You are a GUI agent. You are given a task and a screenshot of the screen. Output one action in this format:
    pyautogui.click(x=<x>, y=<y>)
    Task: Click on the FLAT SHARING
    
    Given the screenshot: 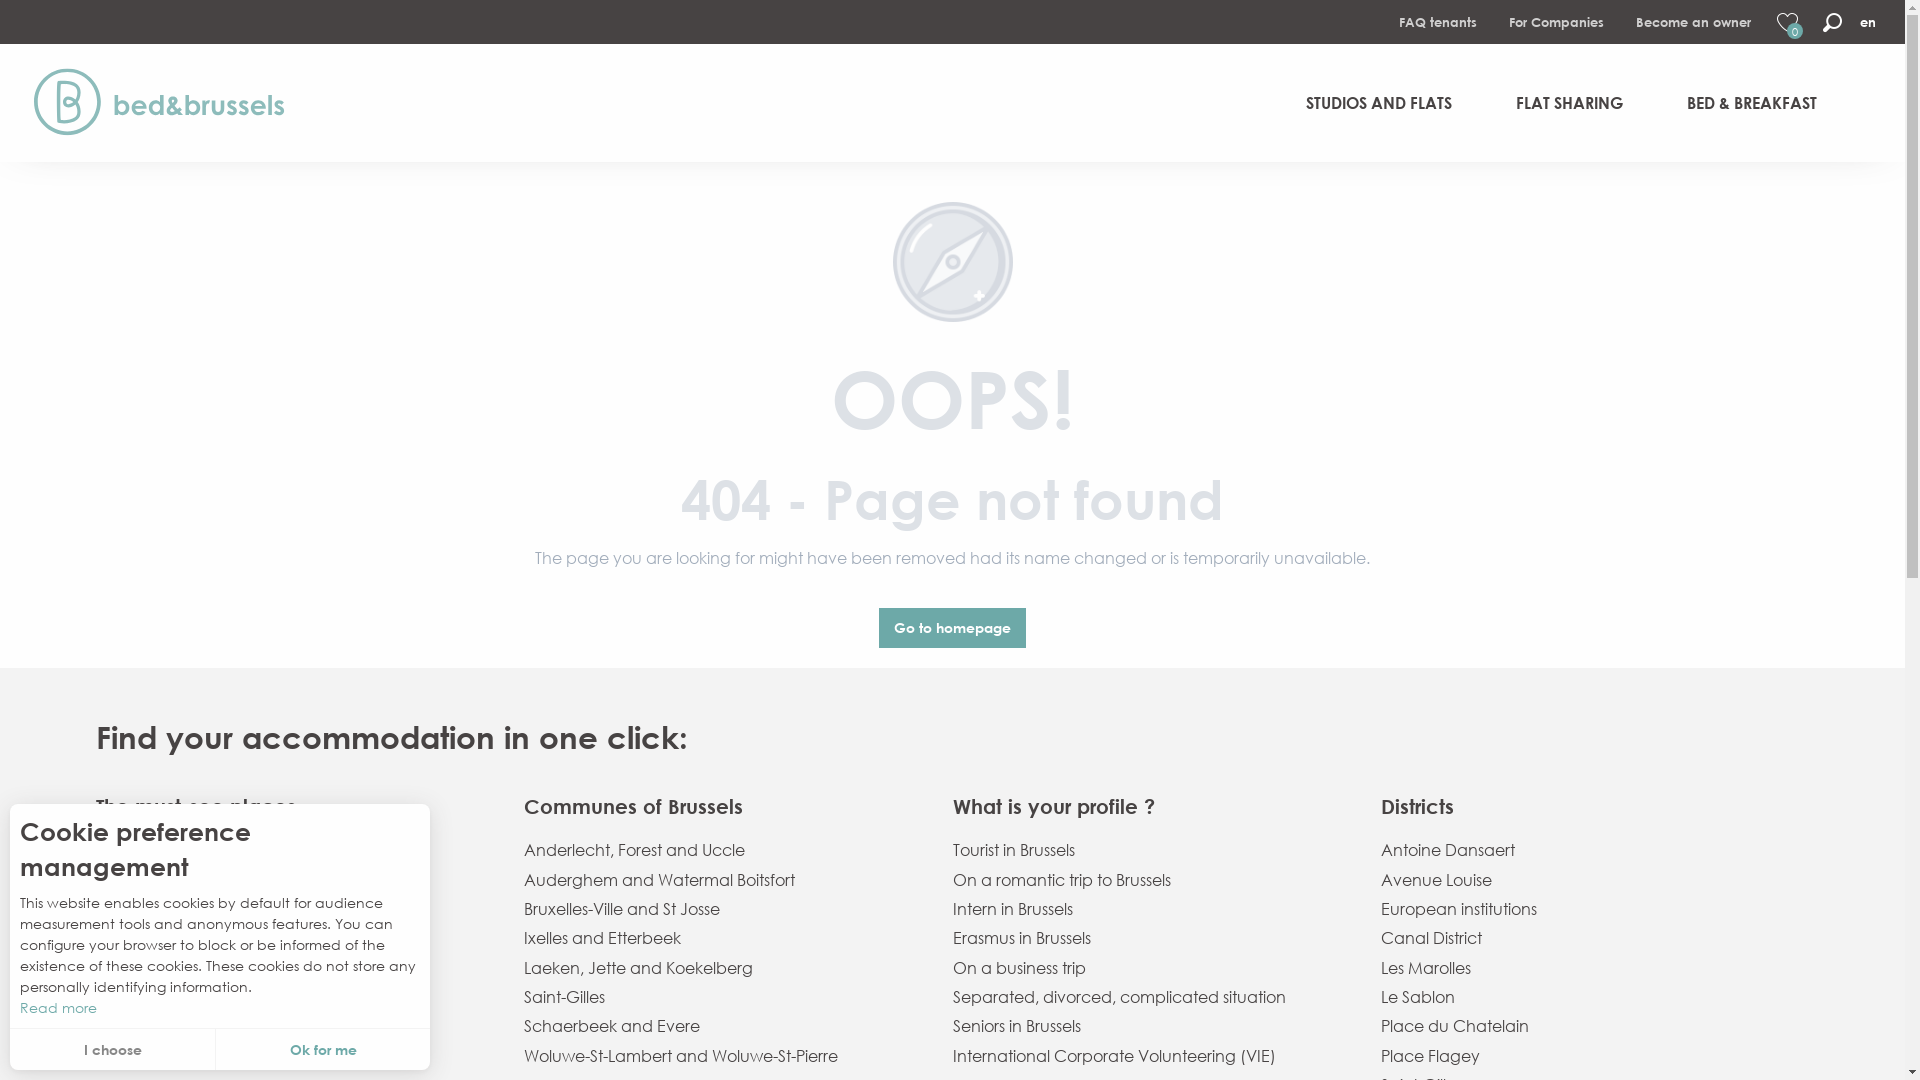 What is the action you would take?
    pyautogui.click(x=1570, y=103)
    